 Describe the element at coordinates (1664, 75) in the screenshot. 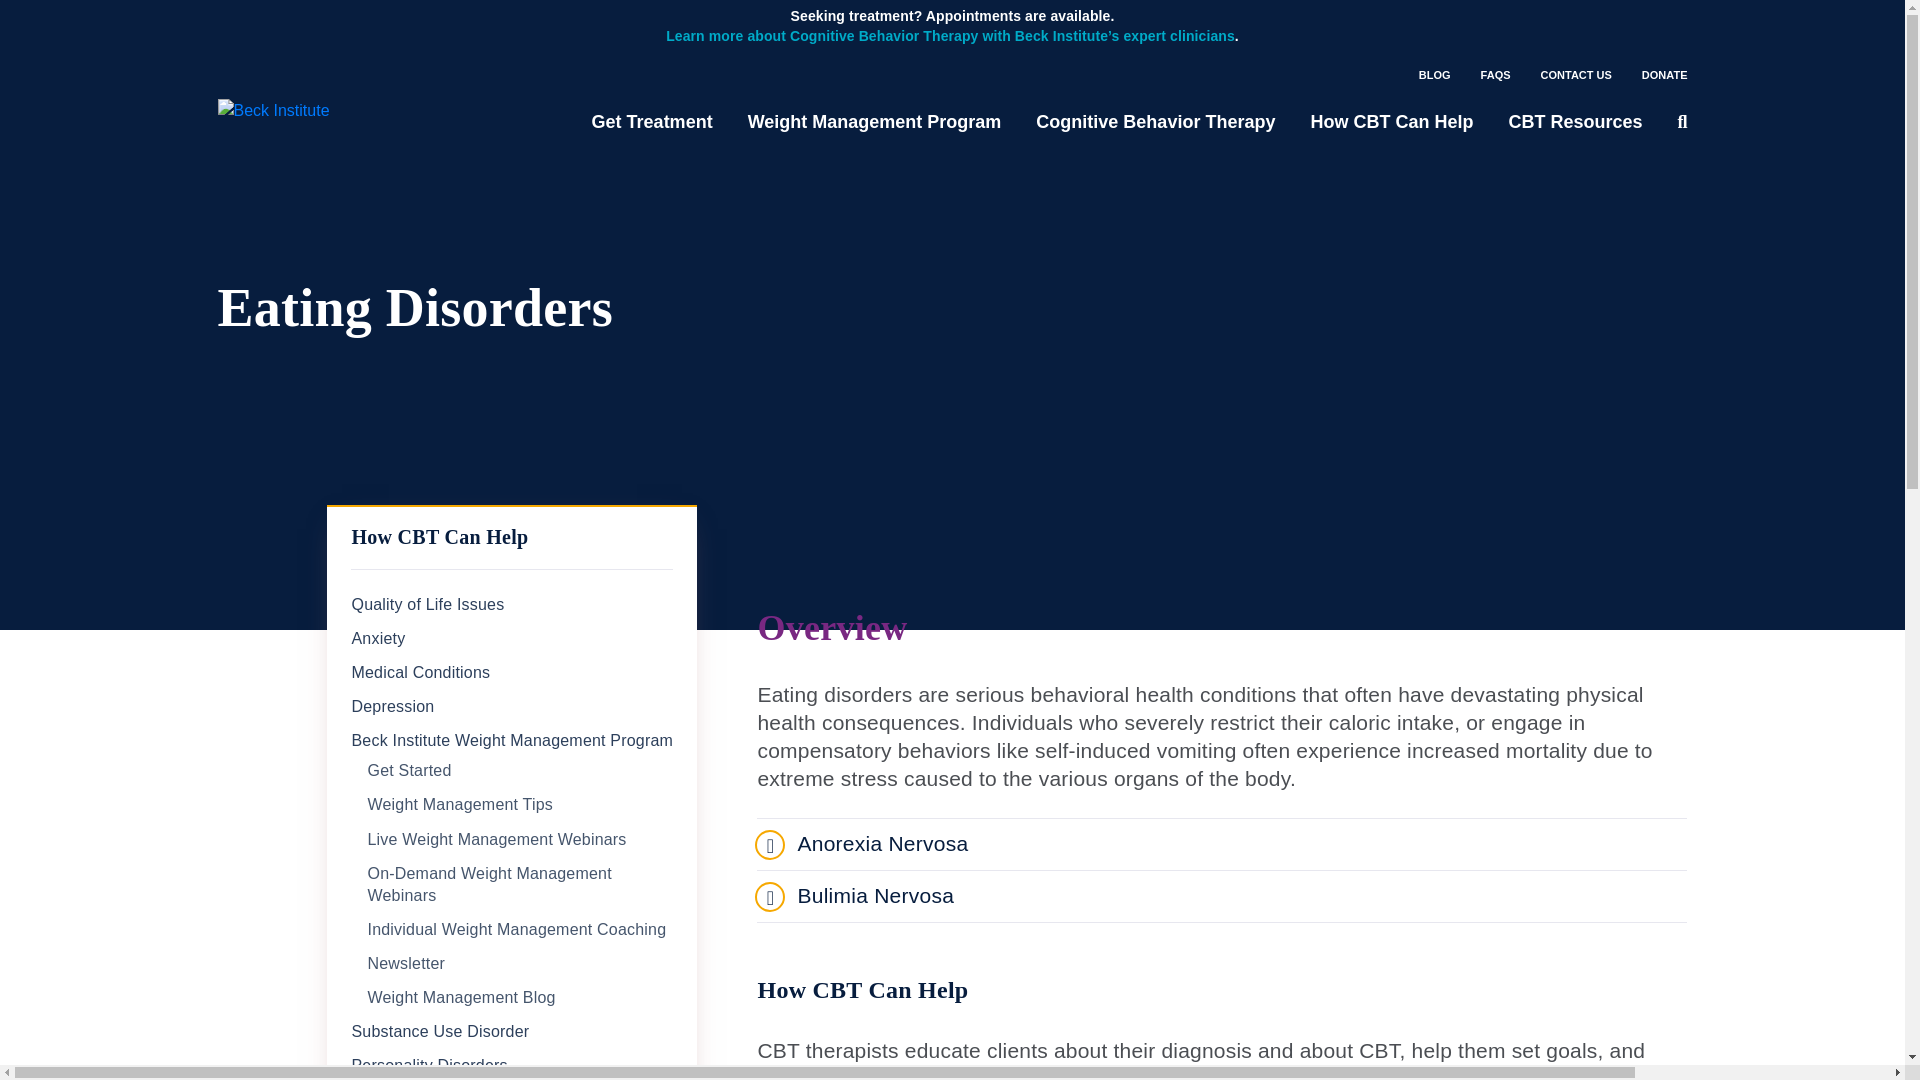

I see `DONATE` at that location.